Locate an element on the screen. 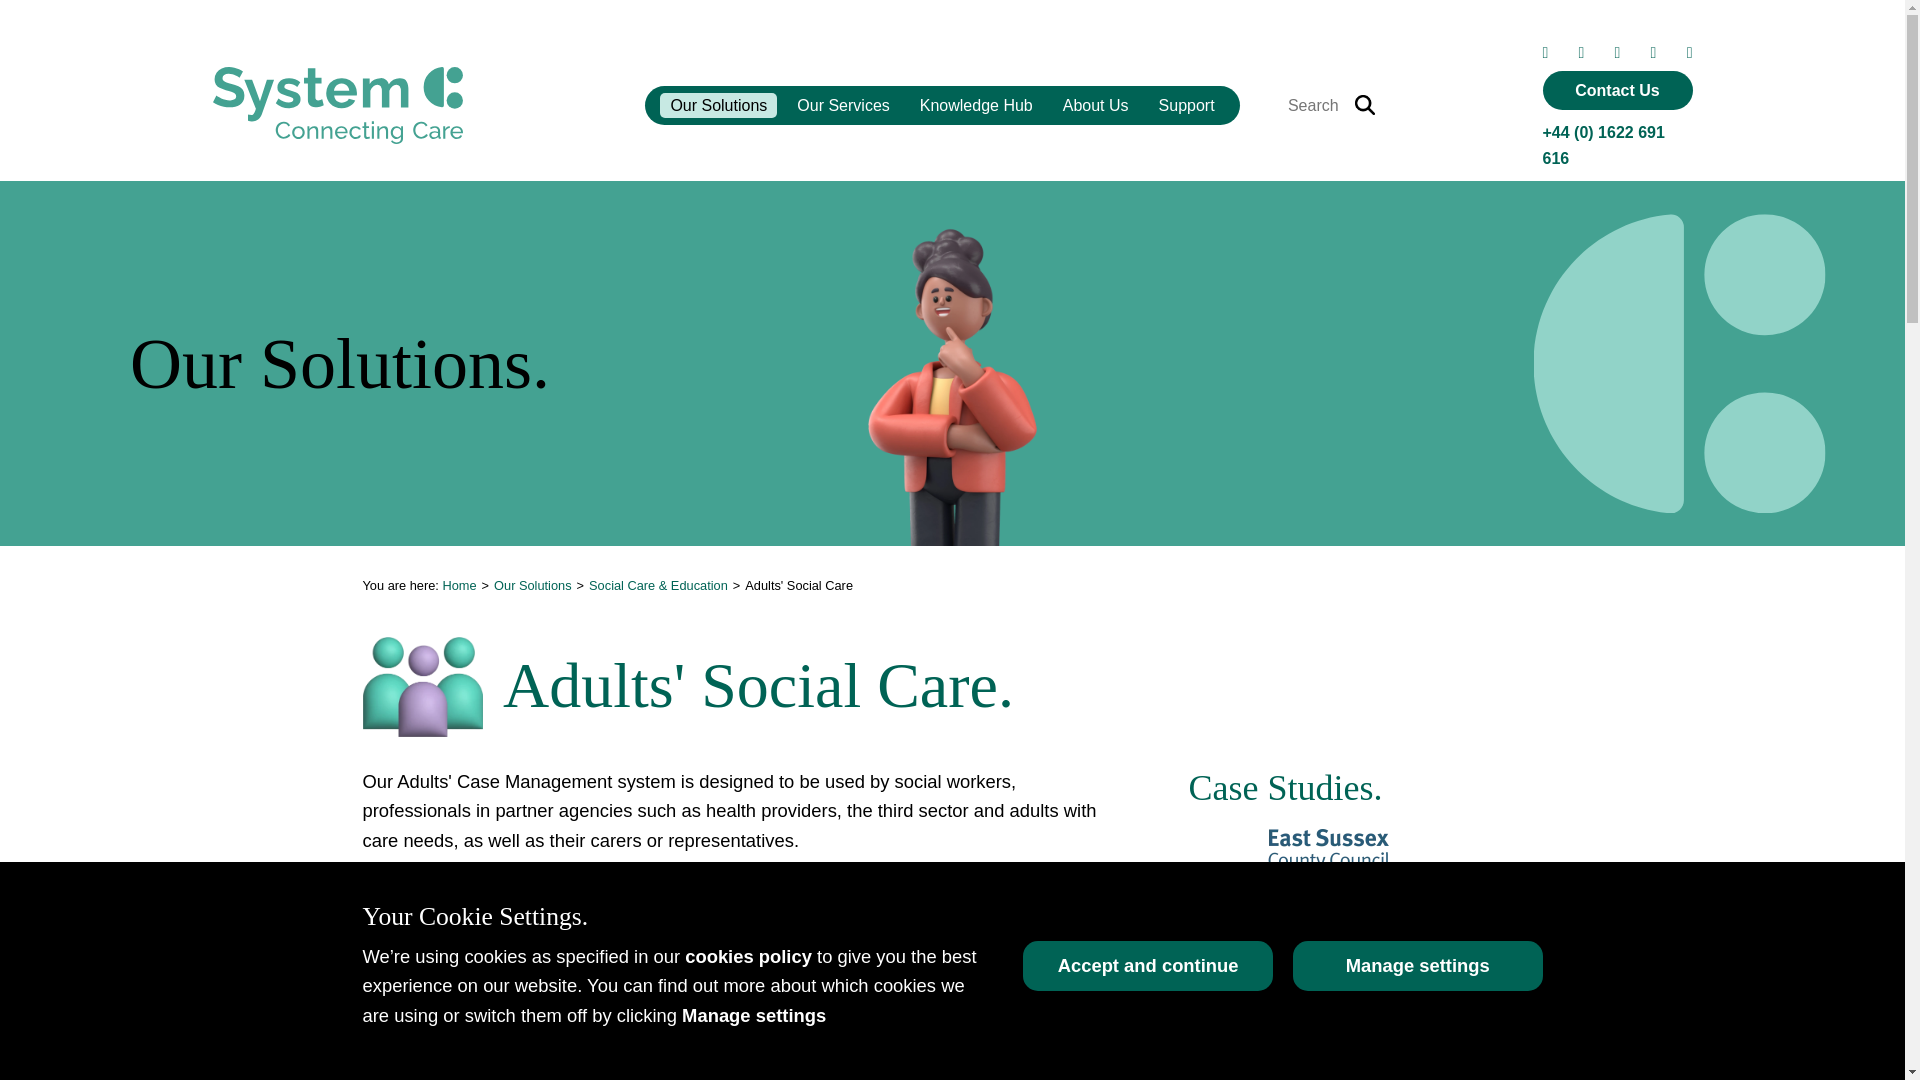 The width and height of the screenshot is (1920, 1080). Our Solutions is located at coordinates (718, 105).